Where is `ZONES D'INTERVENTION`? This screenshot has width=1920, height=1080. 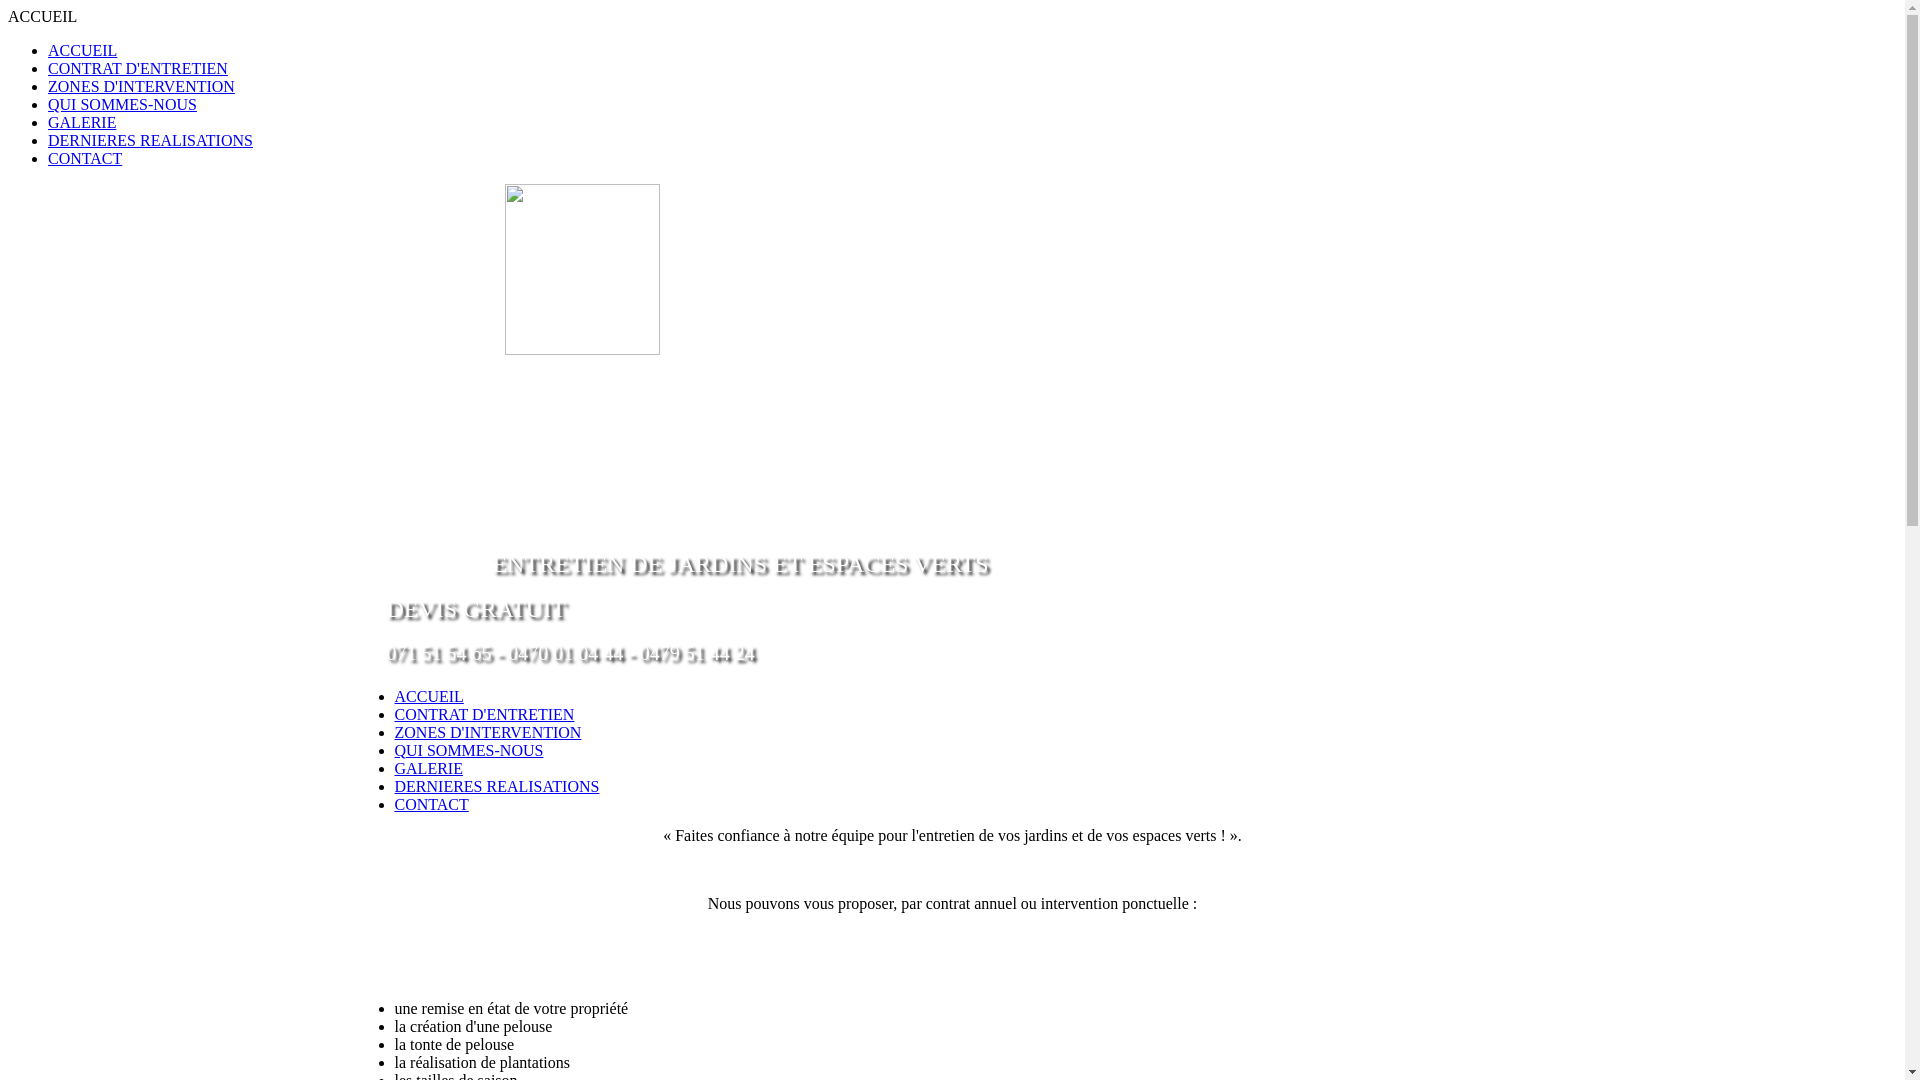 ZONES D'INTERVENTION is located at coordinates (488, 732).